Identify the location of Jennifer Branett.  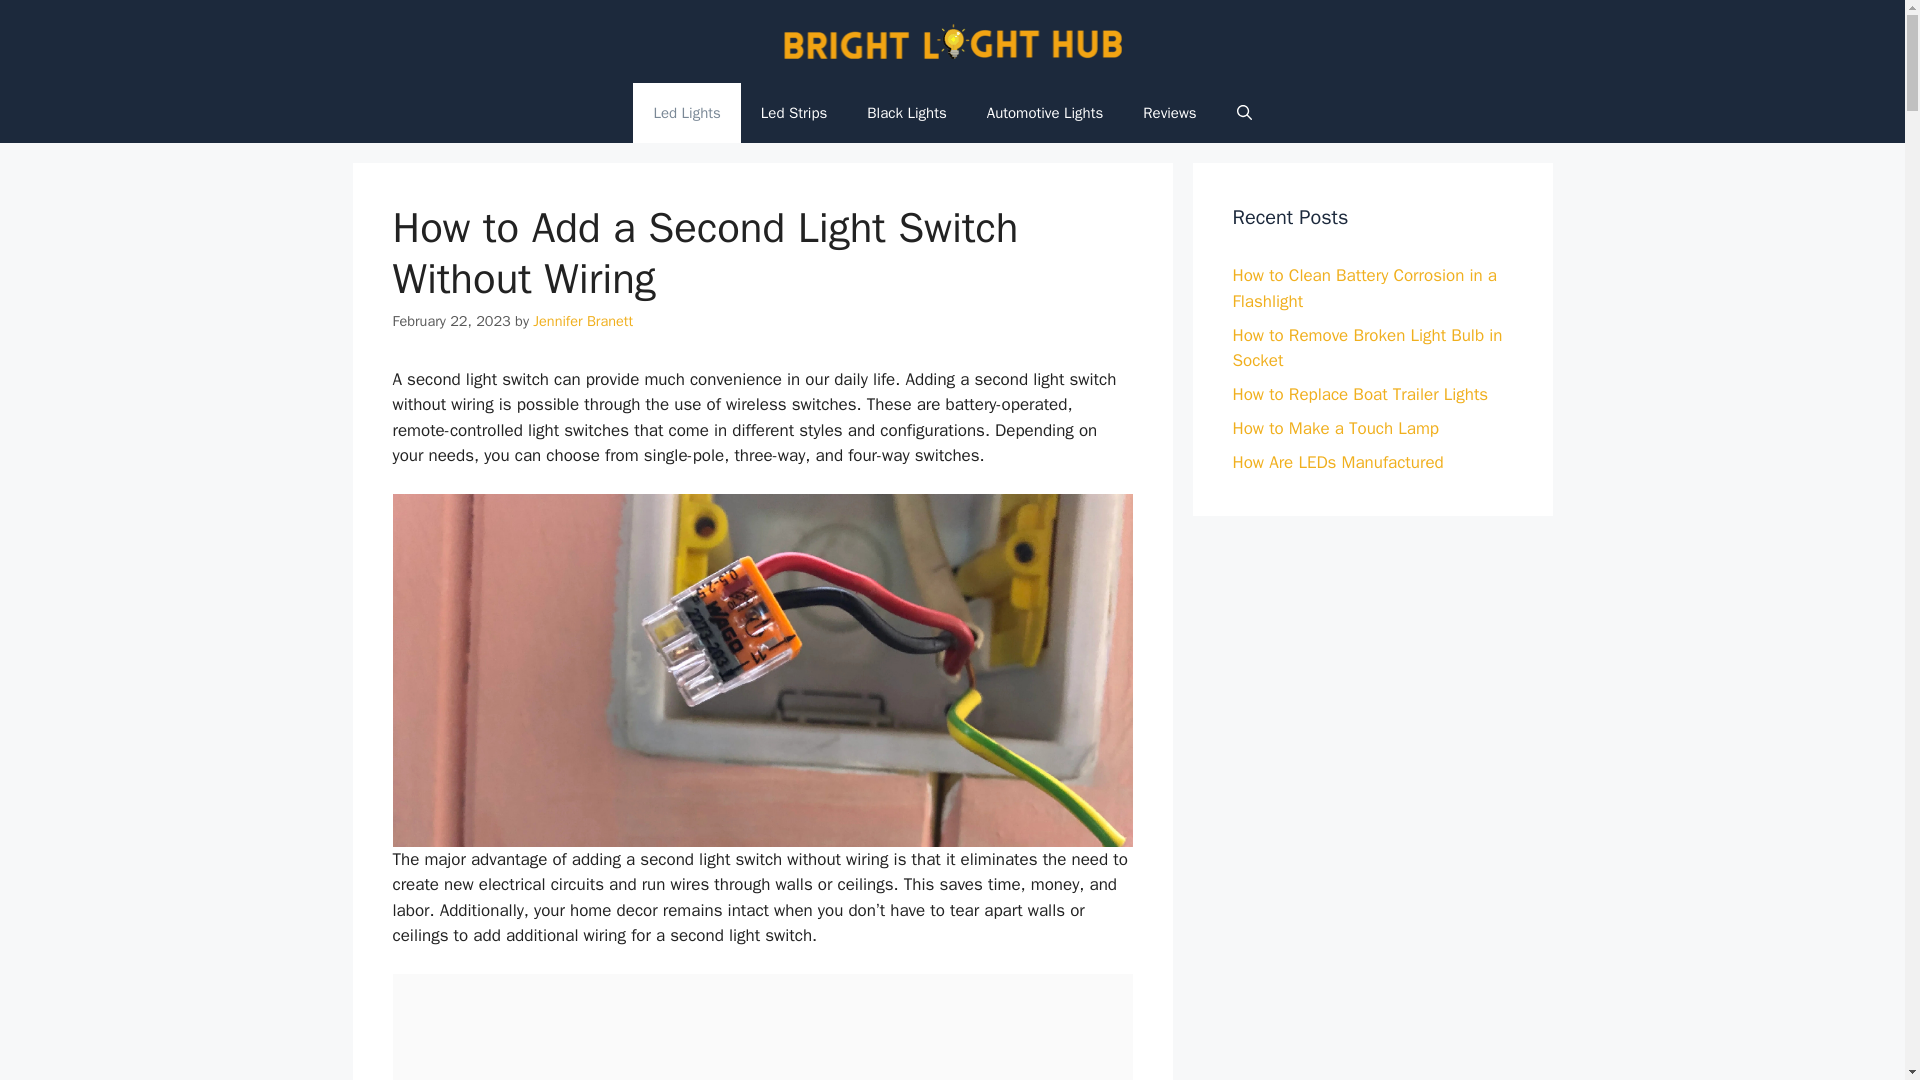
(583, 321).